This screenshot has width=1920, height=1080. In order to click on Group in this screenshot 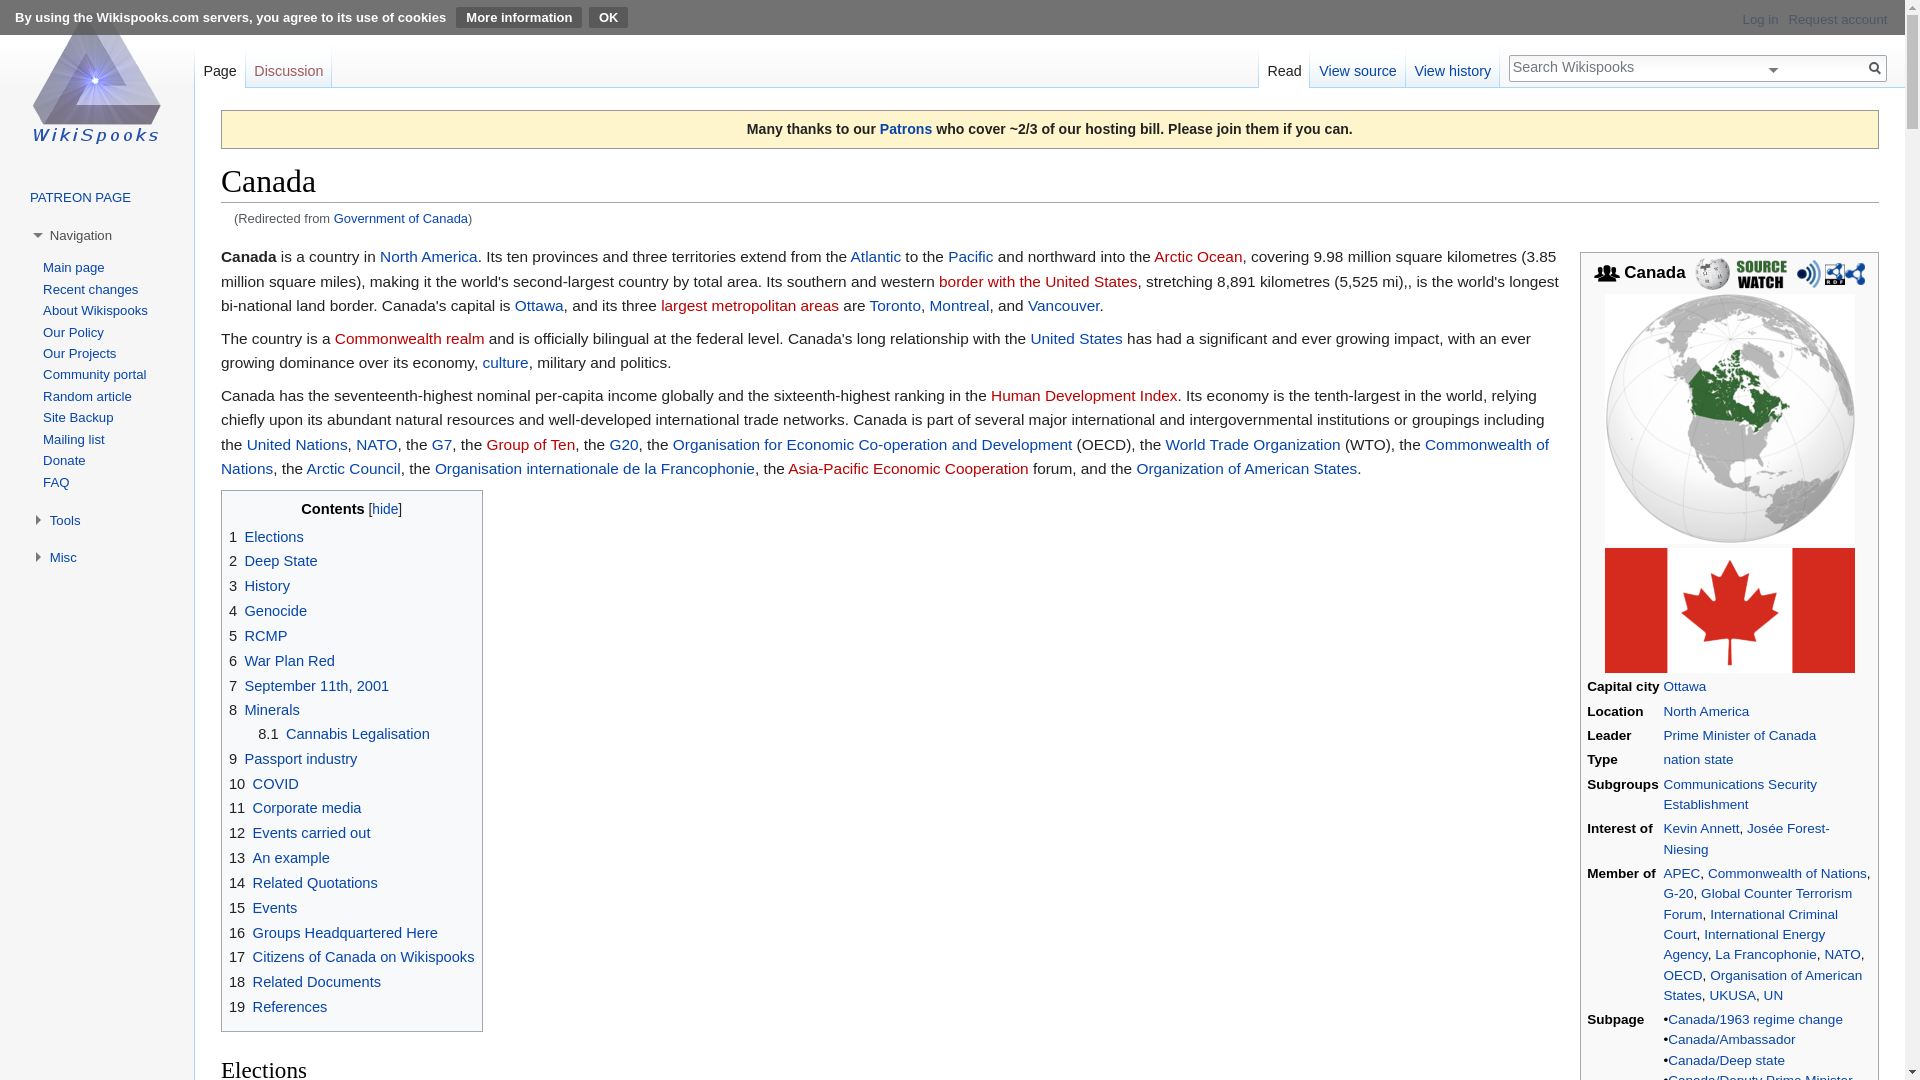, I will do `click(1606, 272)`.